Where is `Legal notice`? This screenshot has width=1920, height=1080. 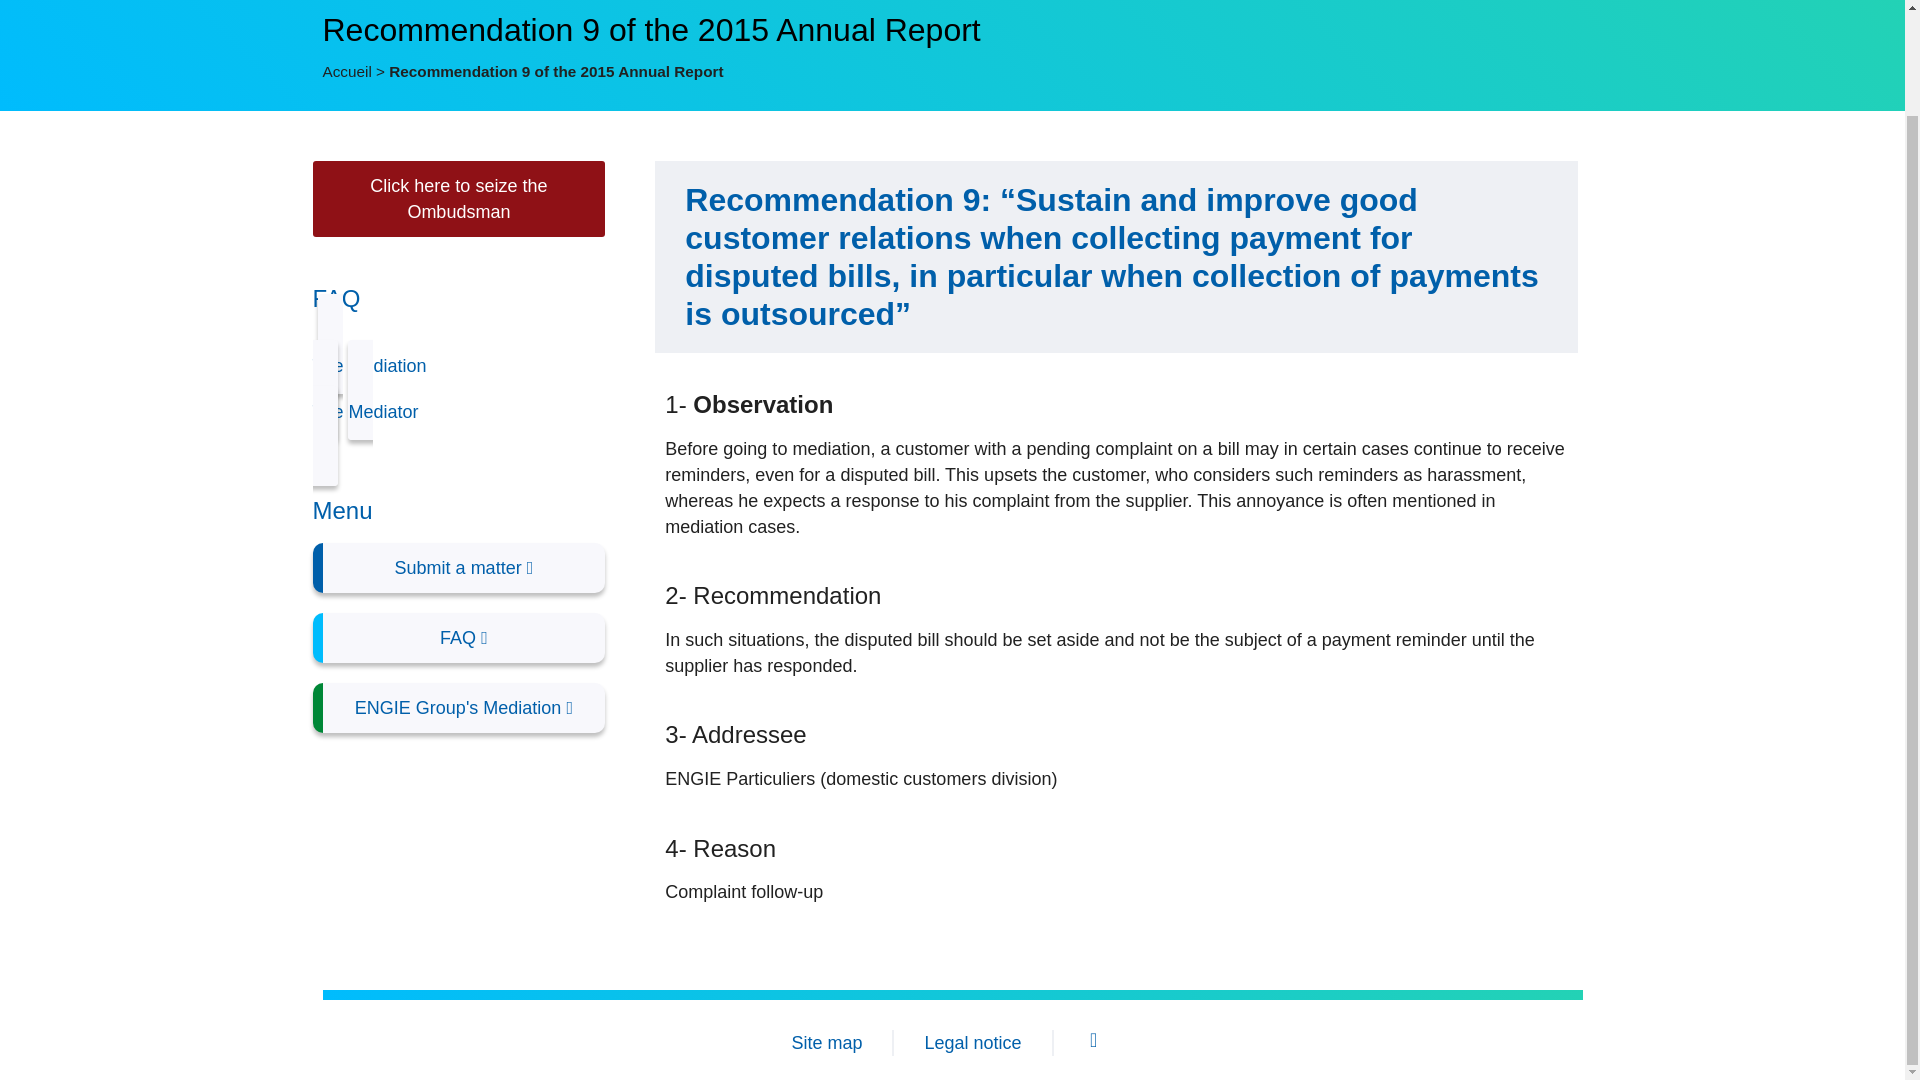
Legal notice is located at coordinates (972, 1042).